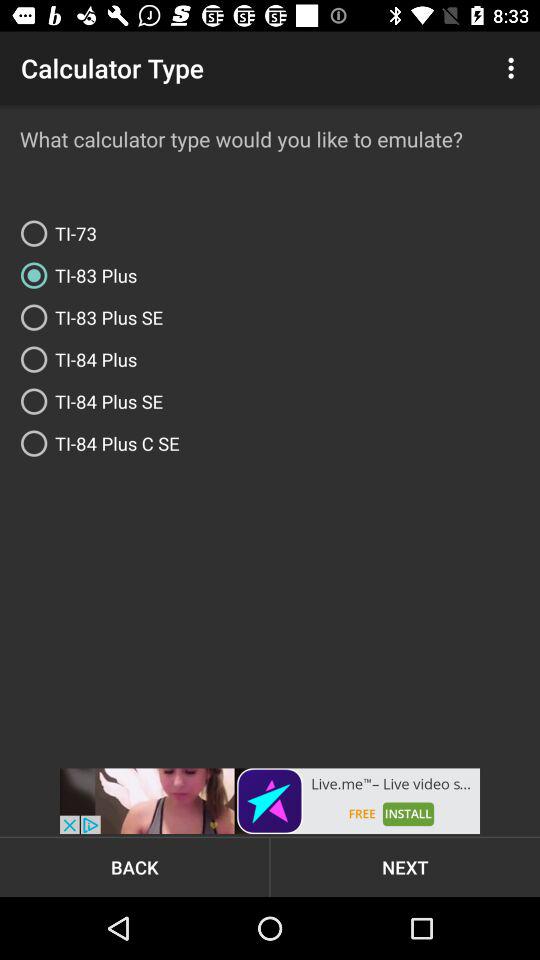 Image resolution: width=540 pixels, height=960 pixels. Describe the element at coordinates (270, 801) in the screenshot. I see `advertisement` at that location.